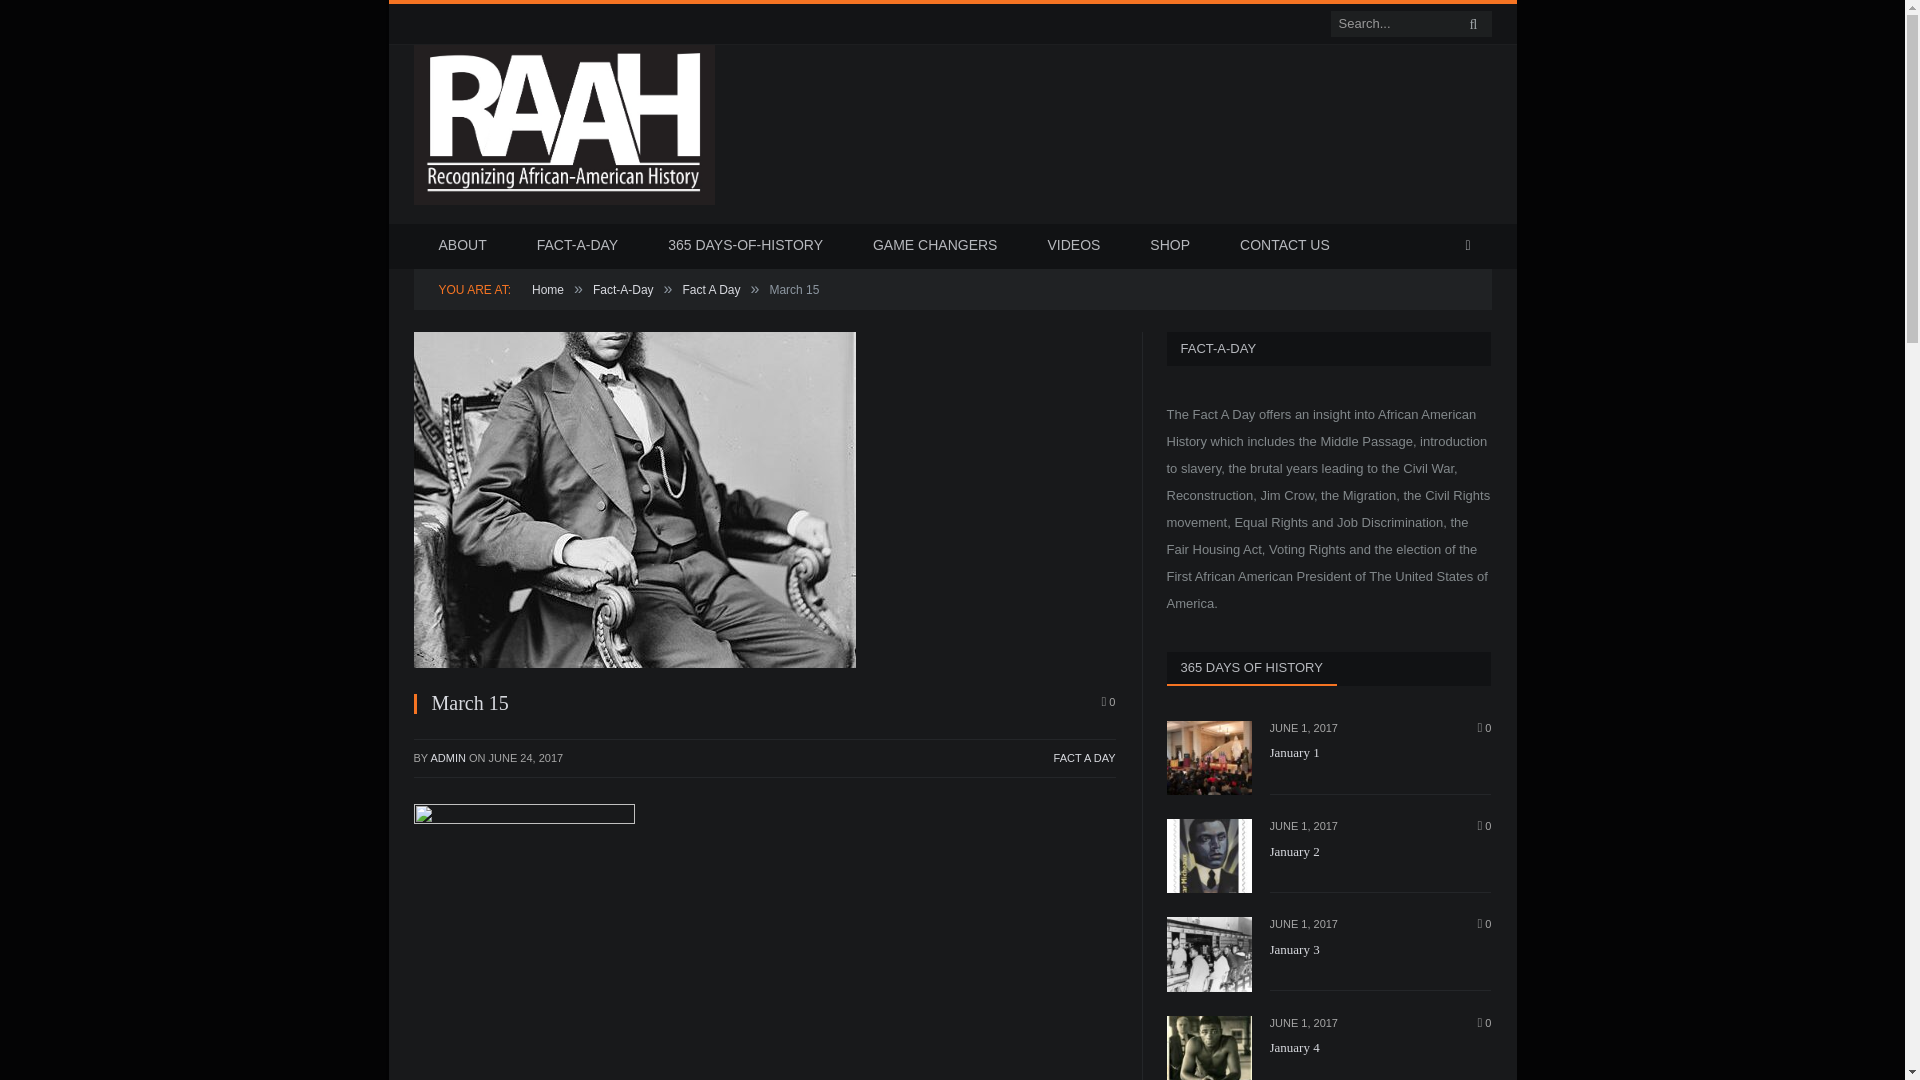 The height and width of the screenshot is (1080, 1920). I want to click on ABOUT, so click(463, 246).